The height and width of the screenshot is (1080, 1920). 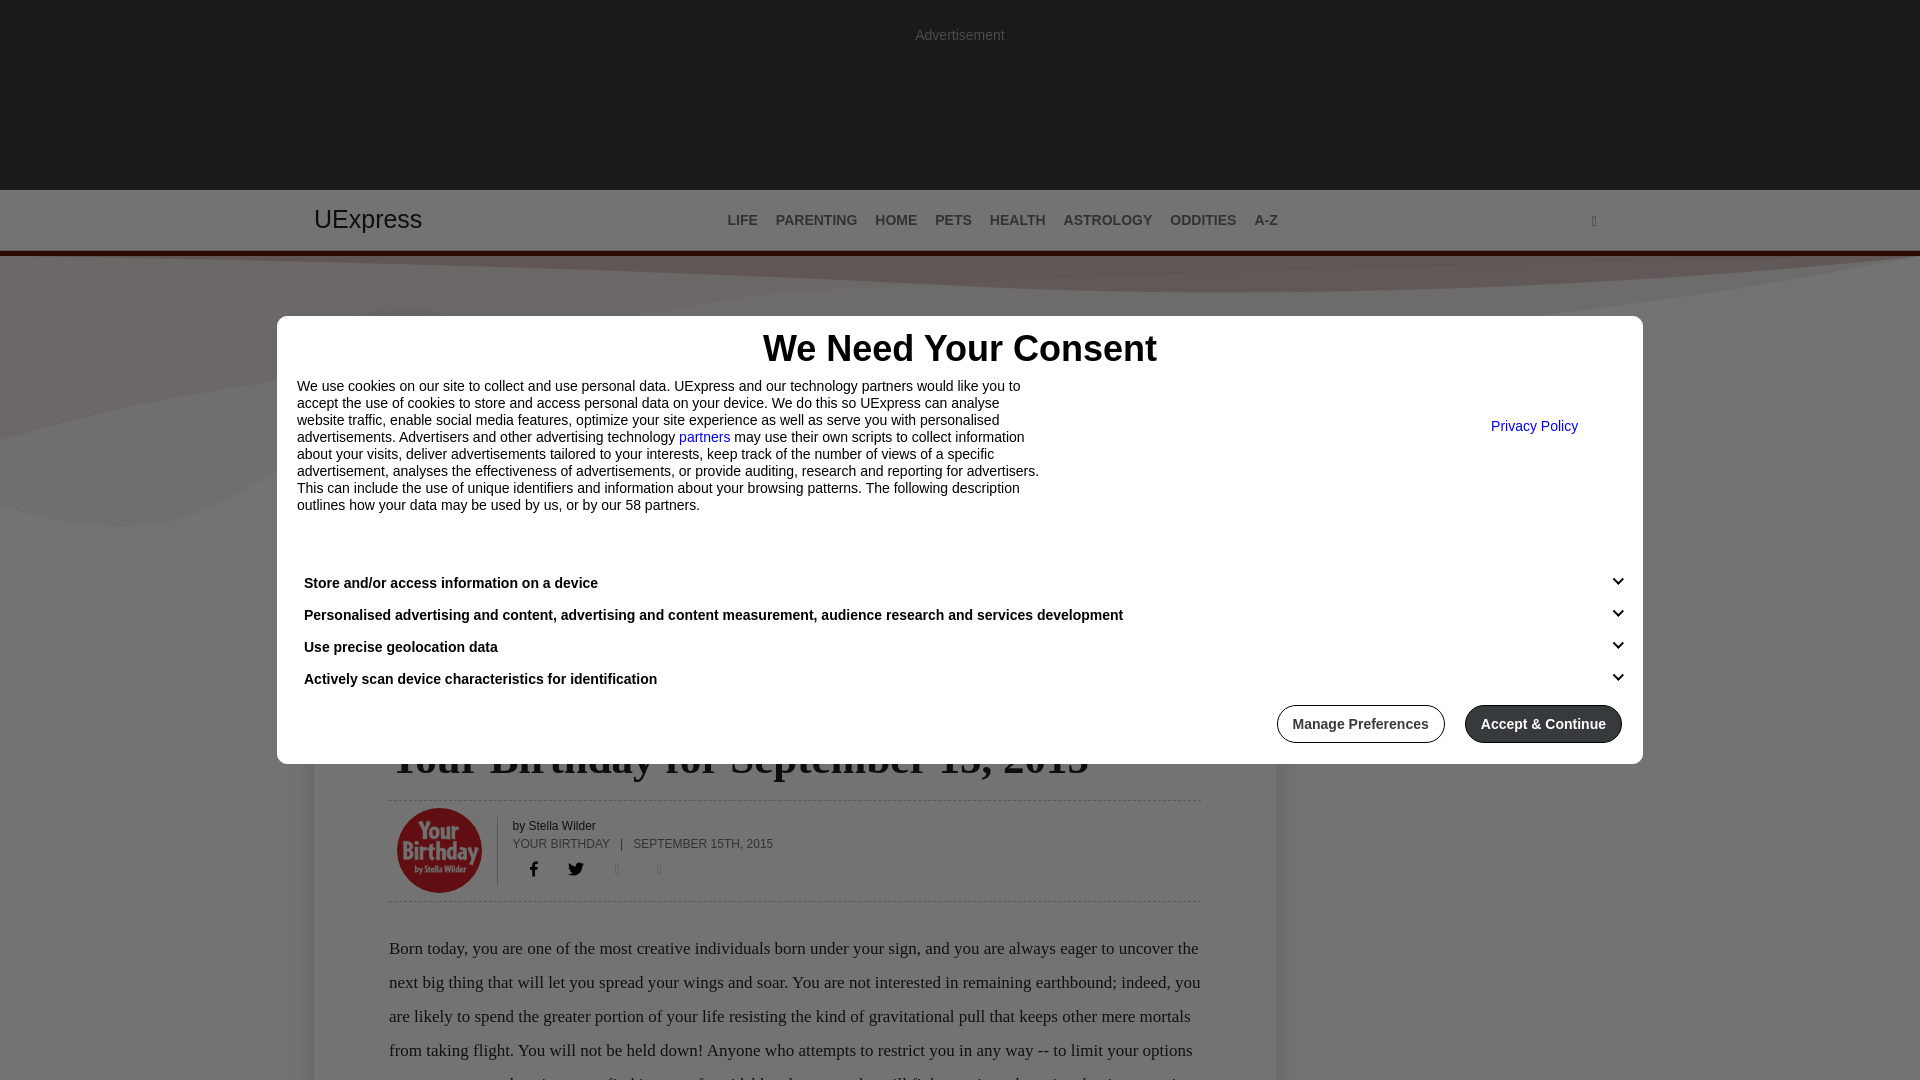 What do you see at coordinates (434, 719) in the screenshot?
I see `ASTROLOGY` at bounding box center [434, 719].